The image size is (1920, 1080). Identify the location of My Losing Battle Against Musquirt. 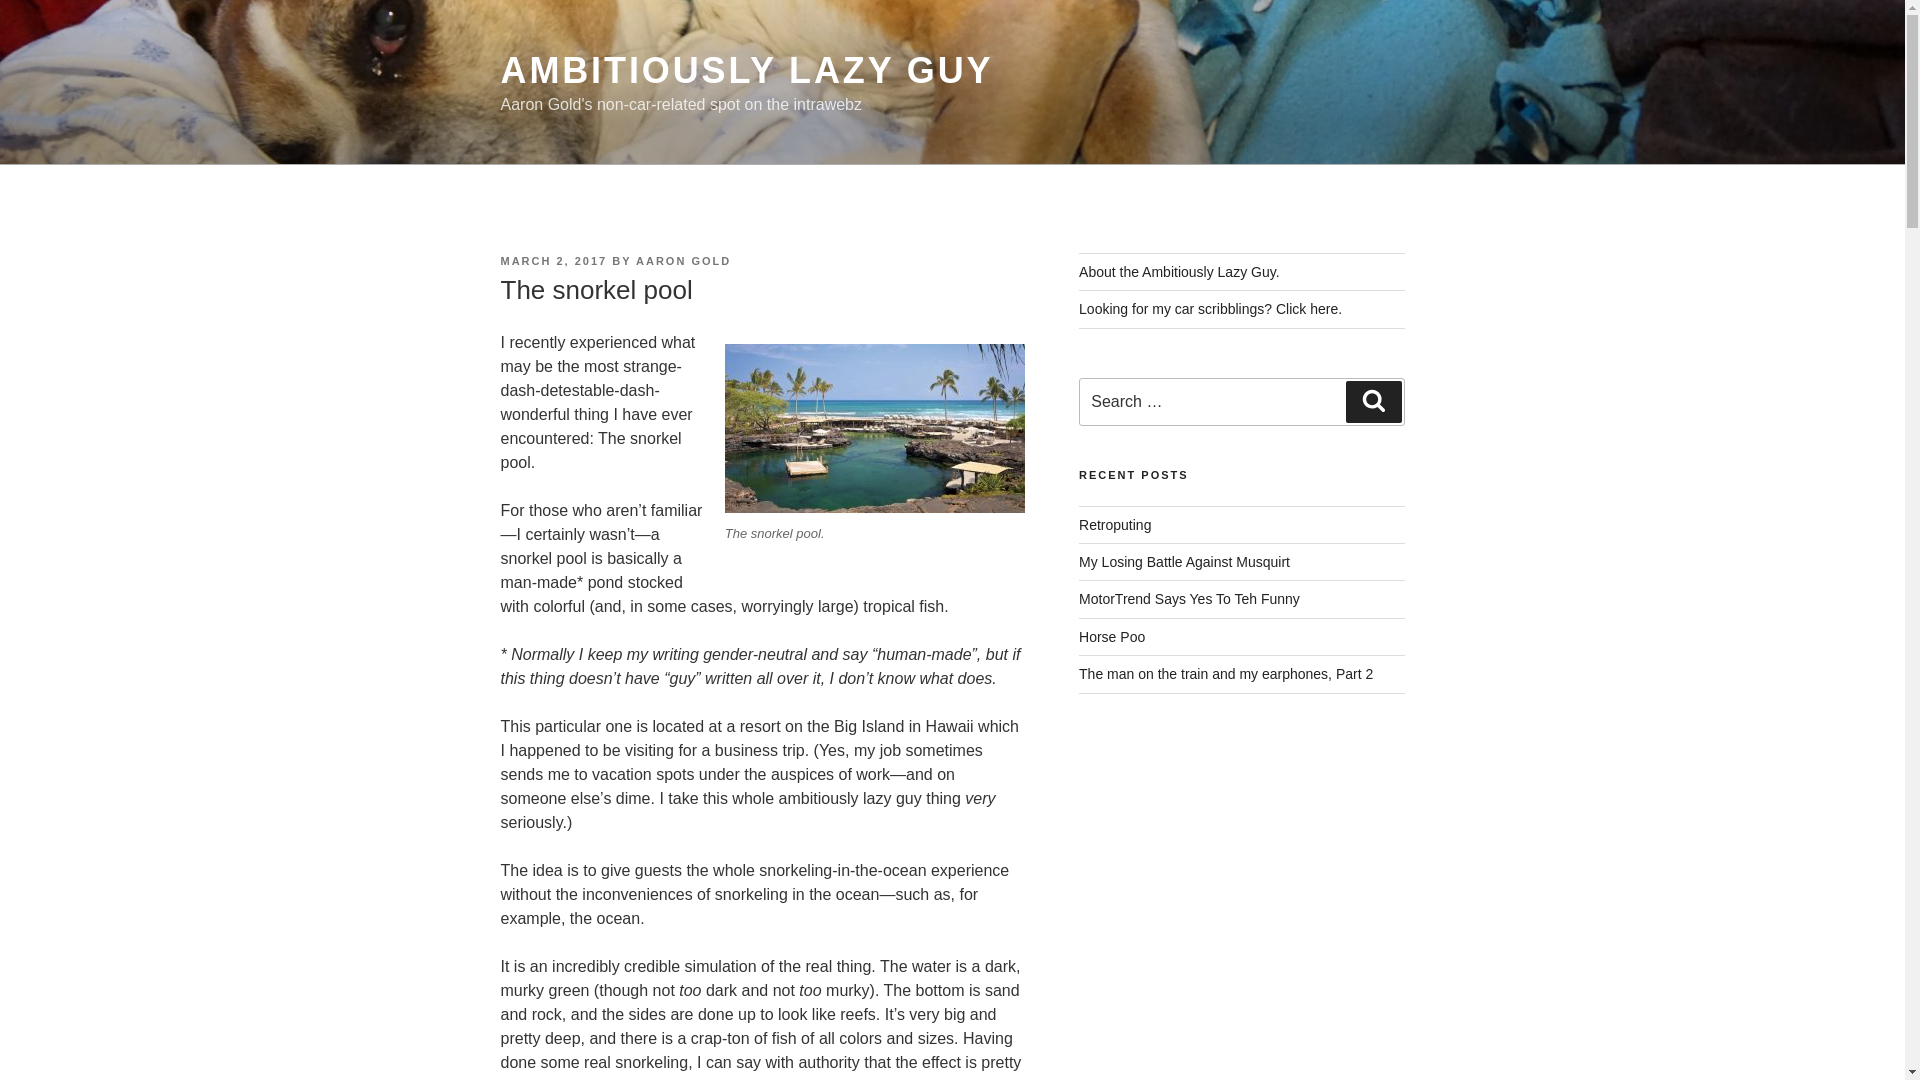
(1184, 562).